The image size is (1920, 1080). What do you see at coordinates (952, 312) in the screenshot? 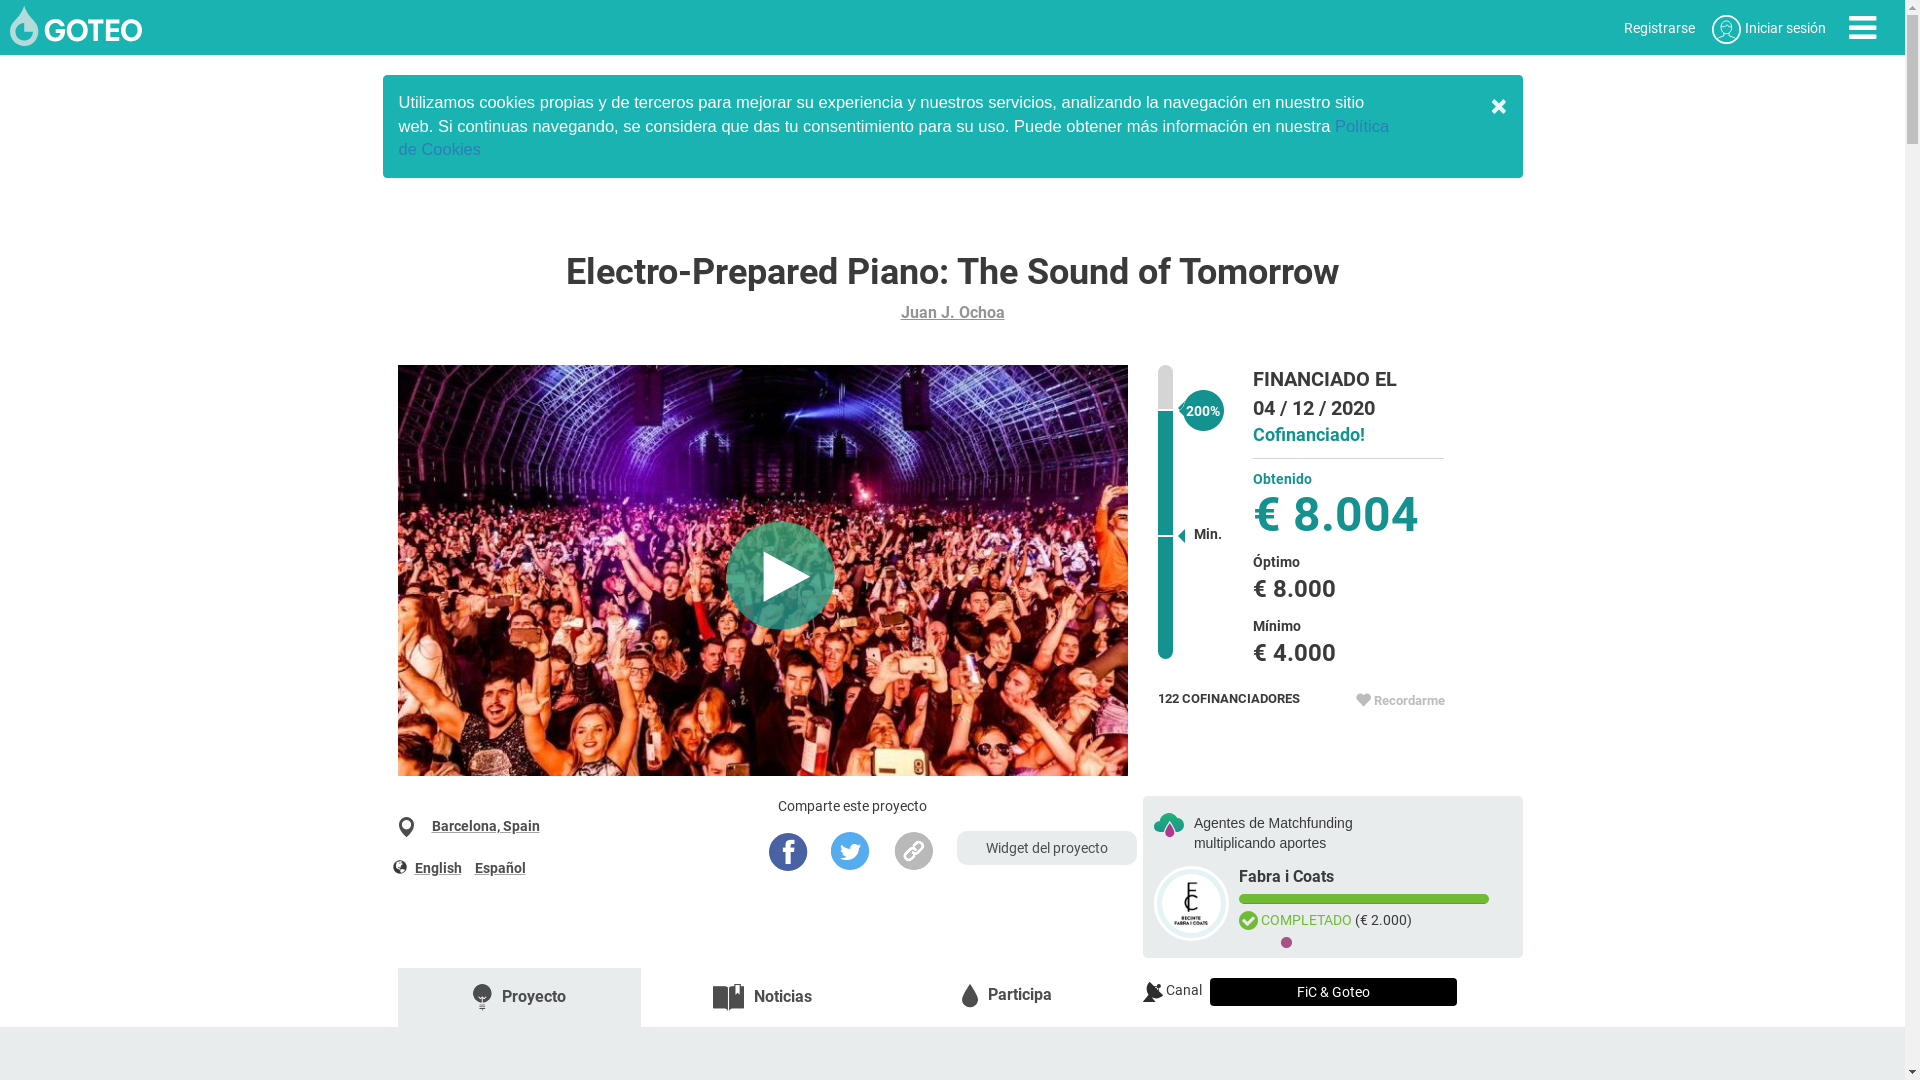
I see `Juan J. Ochoa` at bounding box center [952, 312].